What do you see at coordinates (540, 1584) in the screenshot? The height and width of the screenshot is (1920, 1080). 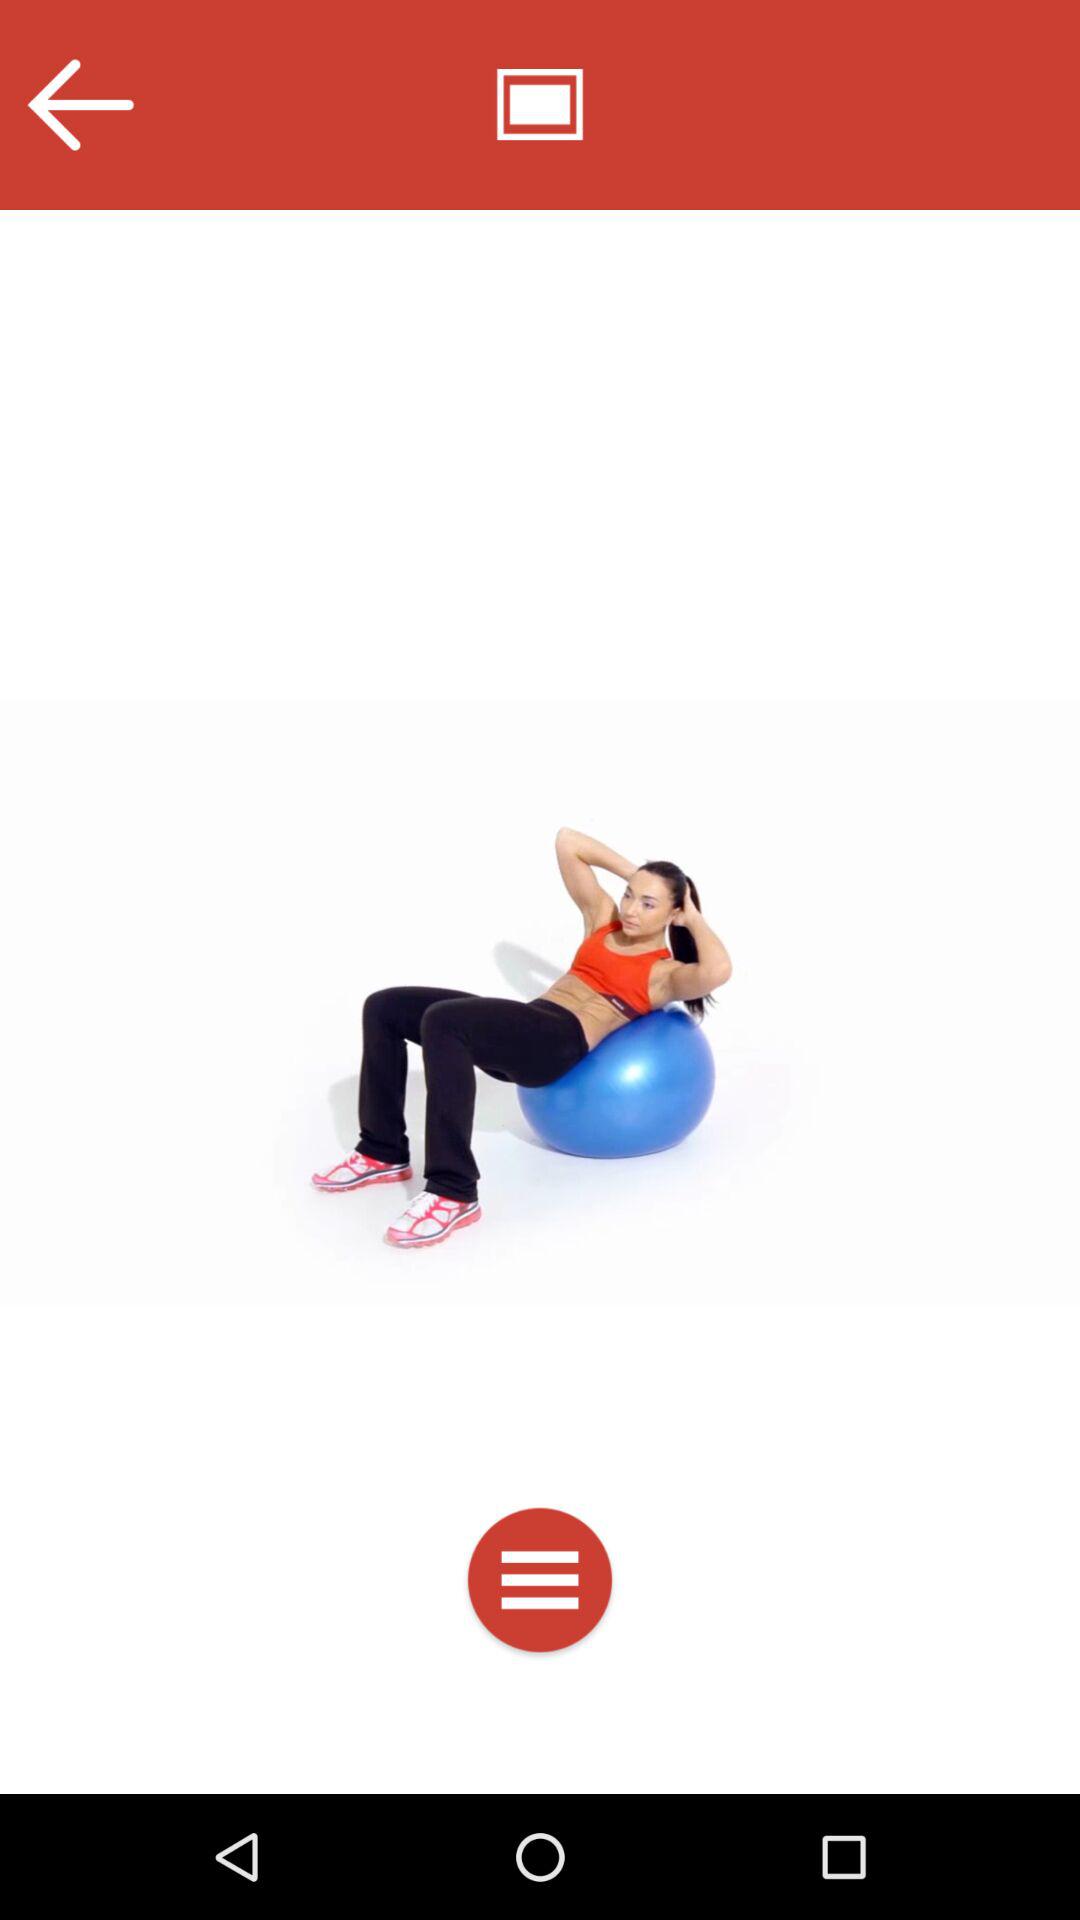 I see `open the menu bar` at bounding box center [540, 1584].